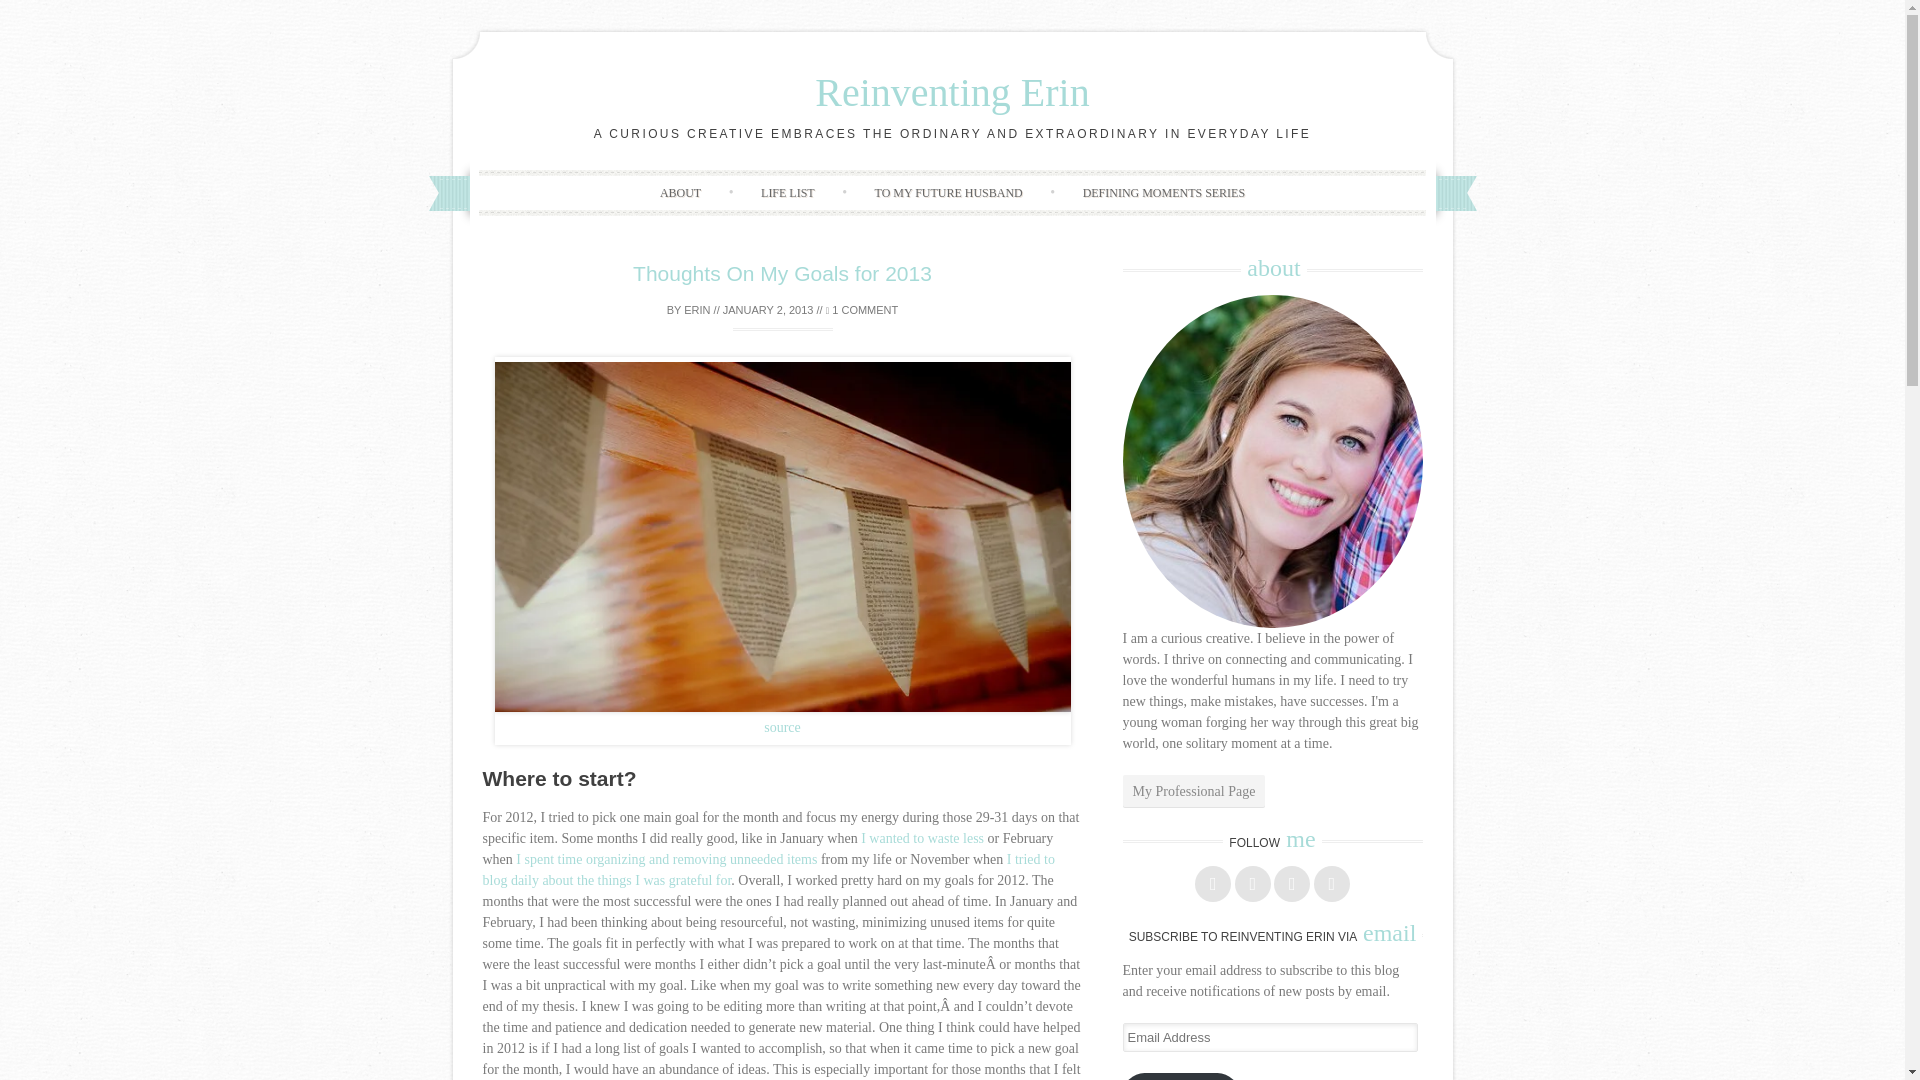 The image size is (1920, 1080). Describe the element at coordinates (951, 92) in the screenshot. I see `Reinventing Erin` at that location.